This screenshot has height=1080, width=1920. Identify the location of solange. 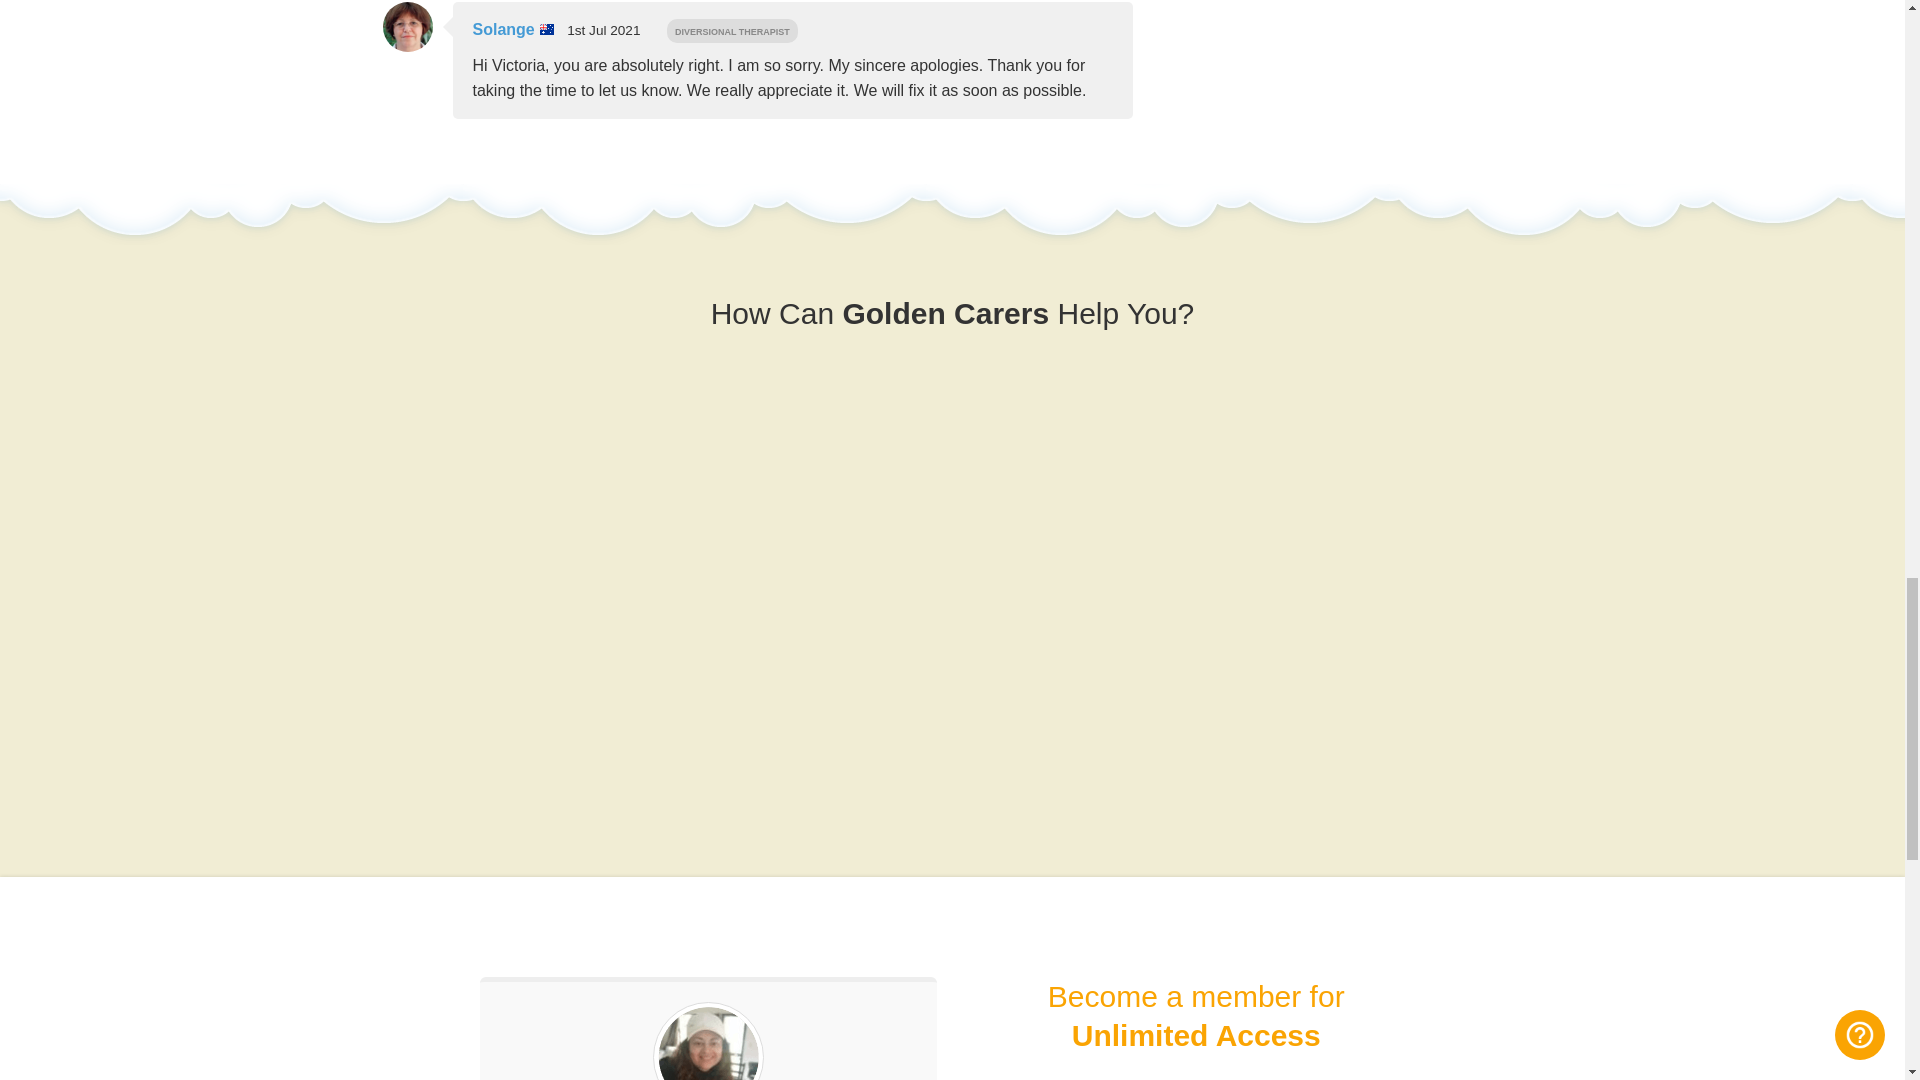
(513, 30).